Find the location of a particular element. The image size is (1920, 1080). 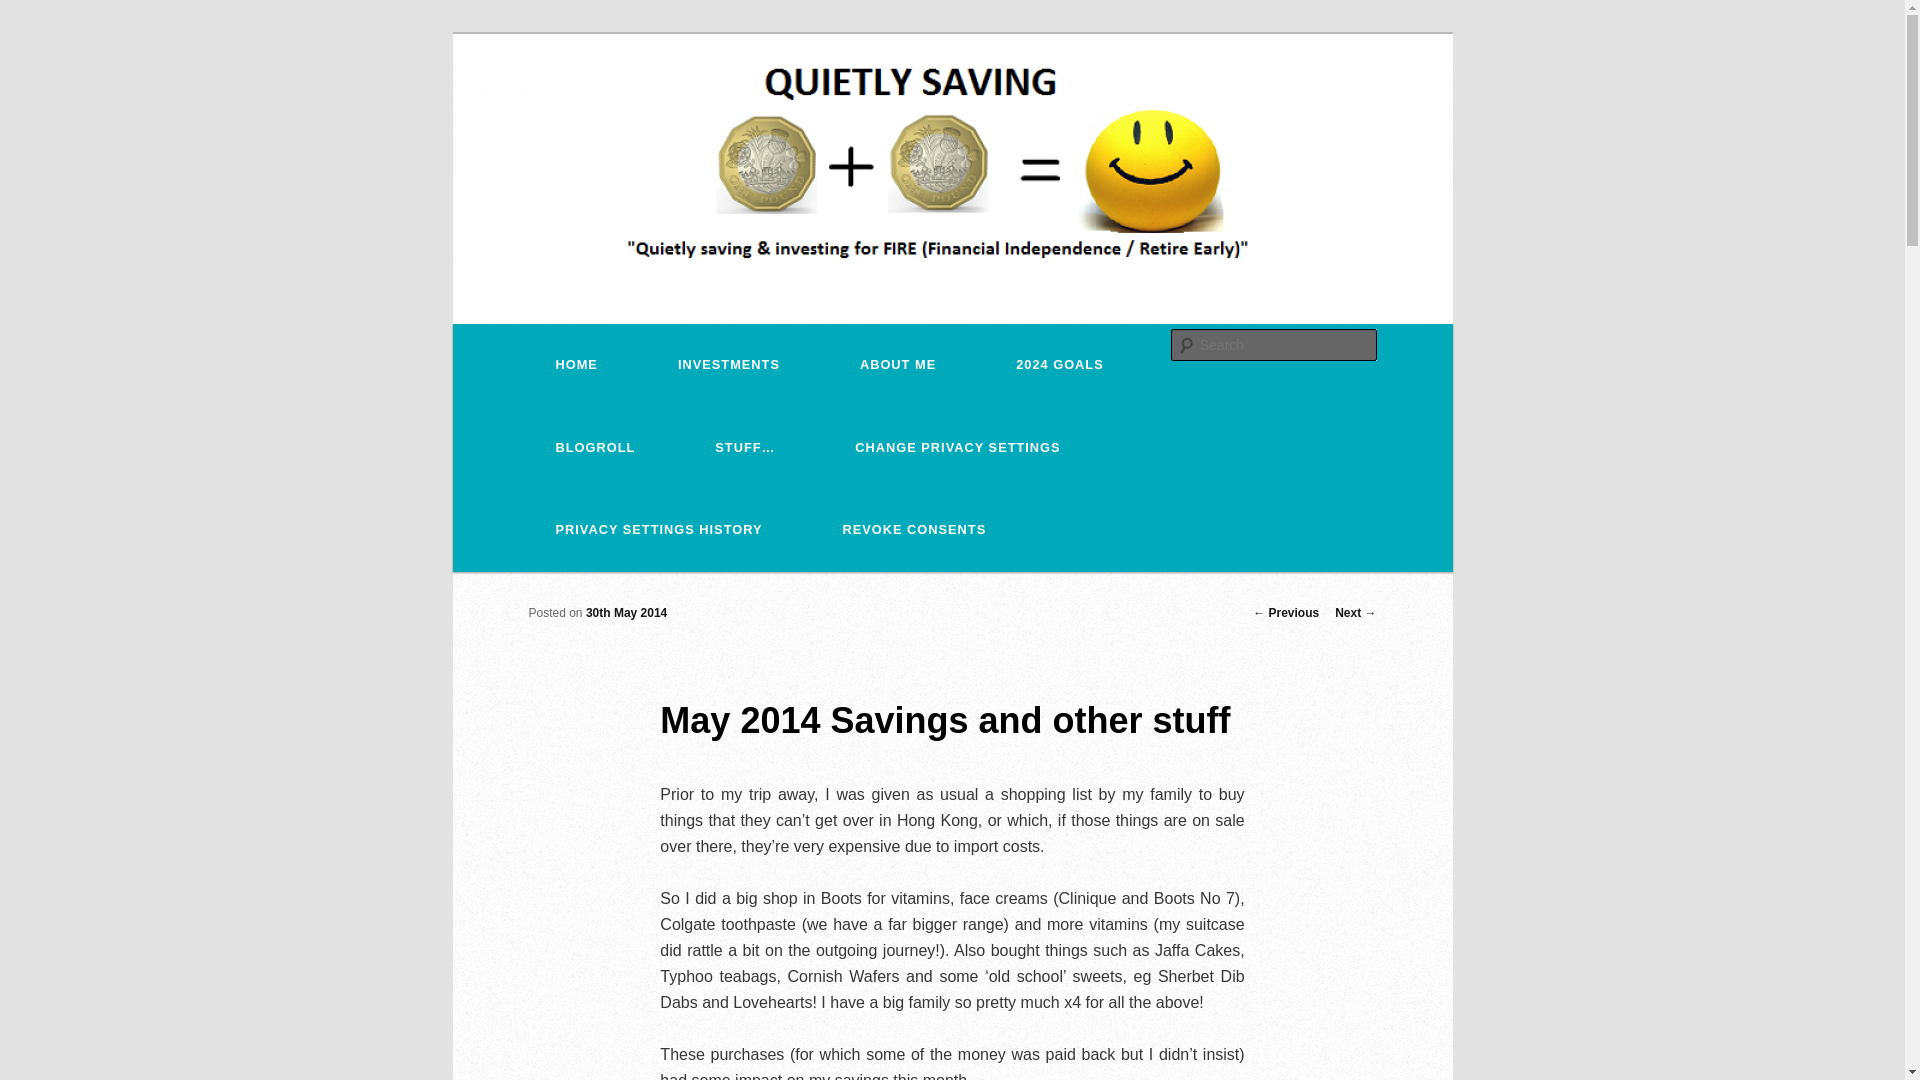

BLOGROLL is located at coordinates (596, 448).